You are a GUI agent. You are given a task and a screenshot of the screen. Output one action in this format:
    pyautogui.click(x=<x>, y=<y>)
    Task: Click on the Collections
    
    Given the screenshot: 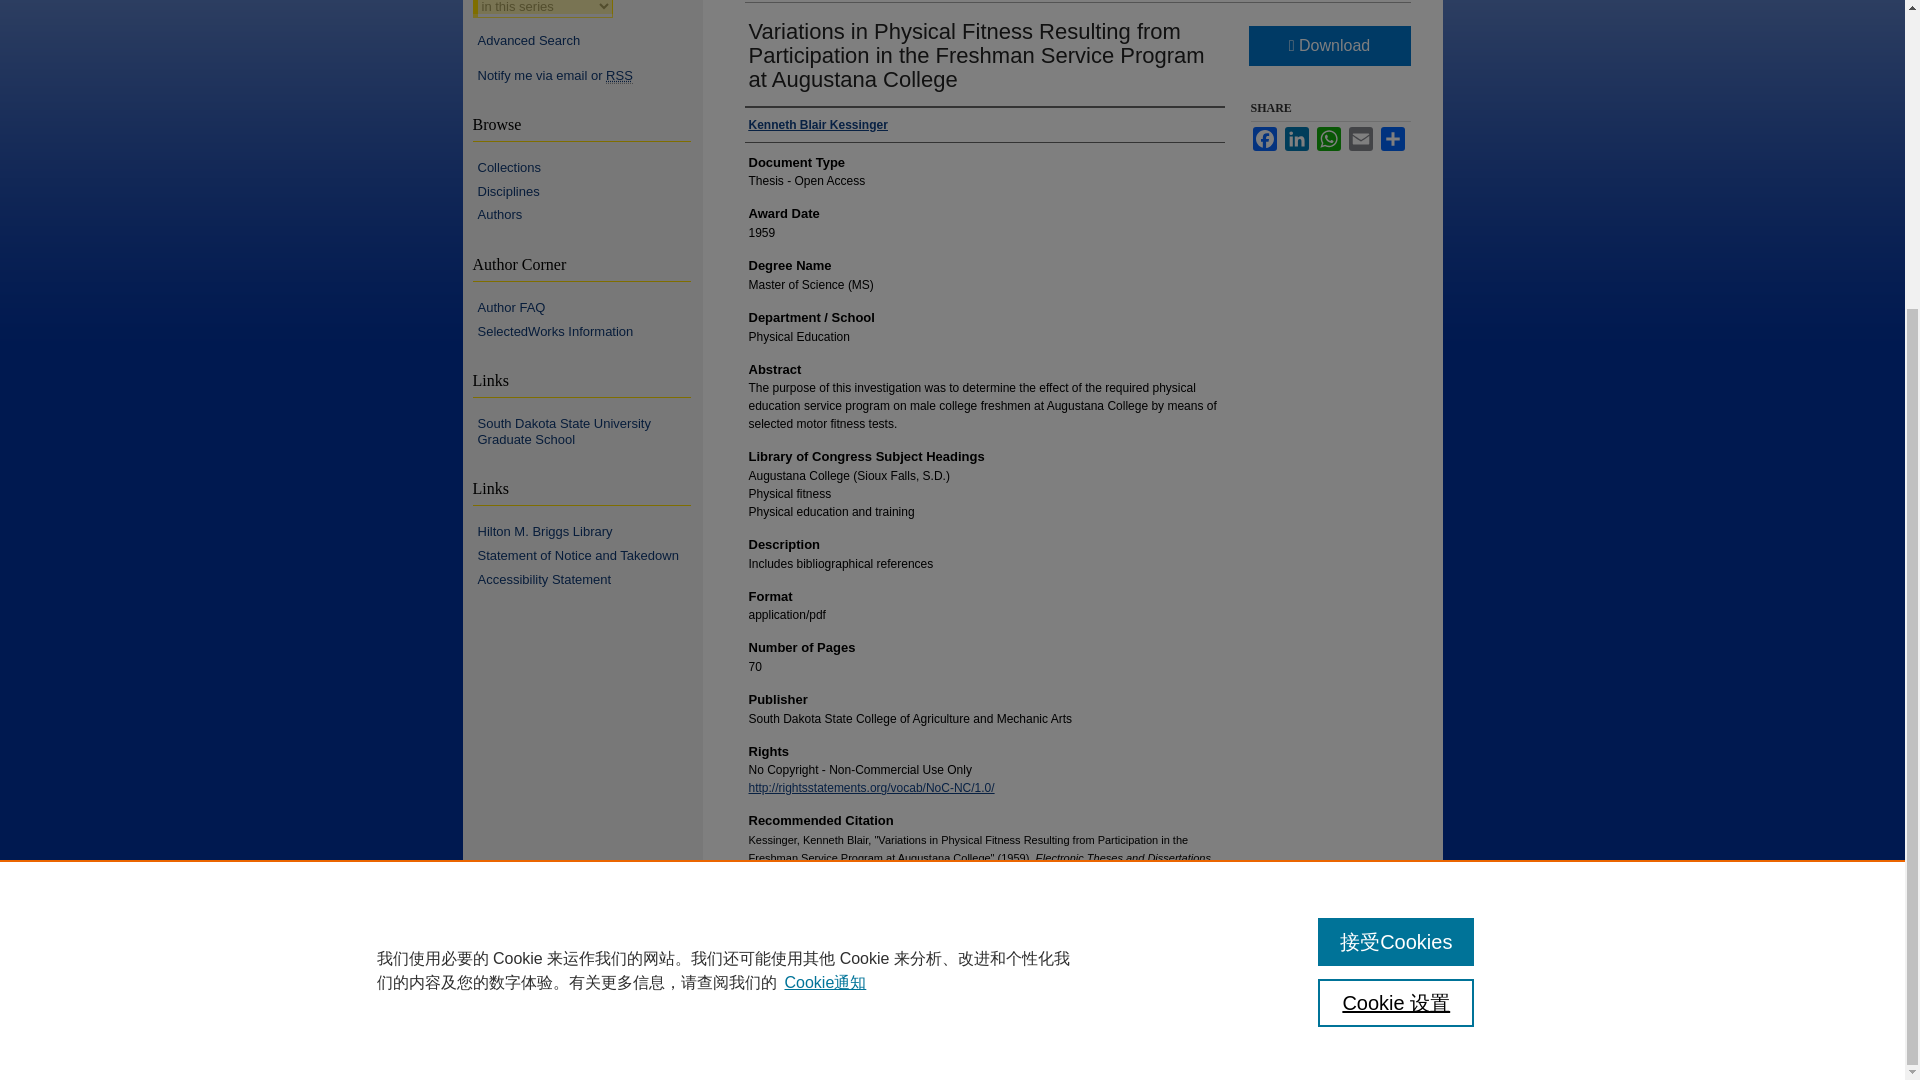 What is the action you would take?
    pyautogui.click(x=590, y=168)
    